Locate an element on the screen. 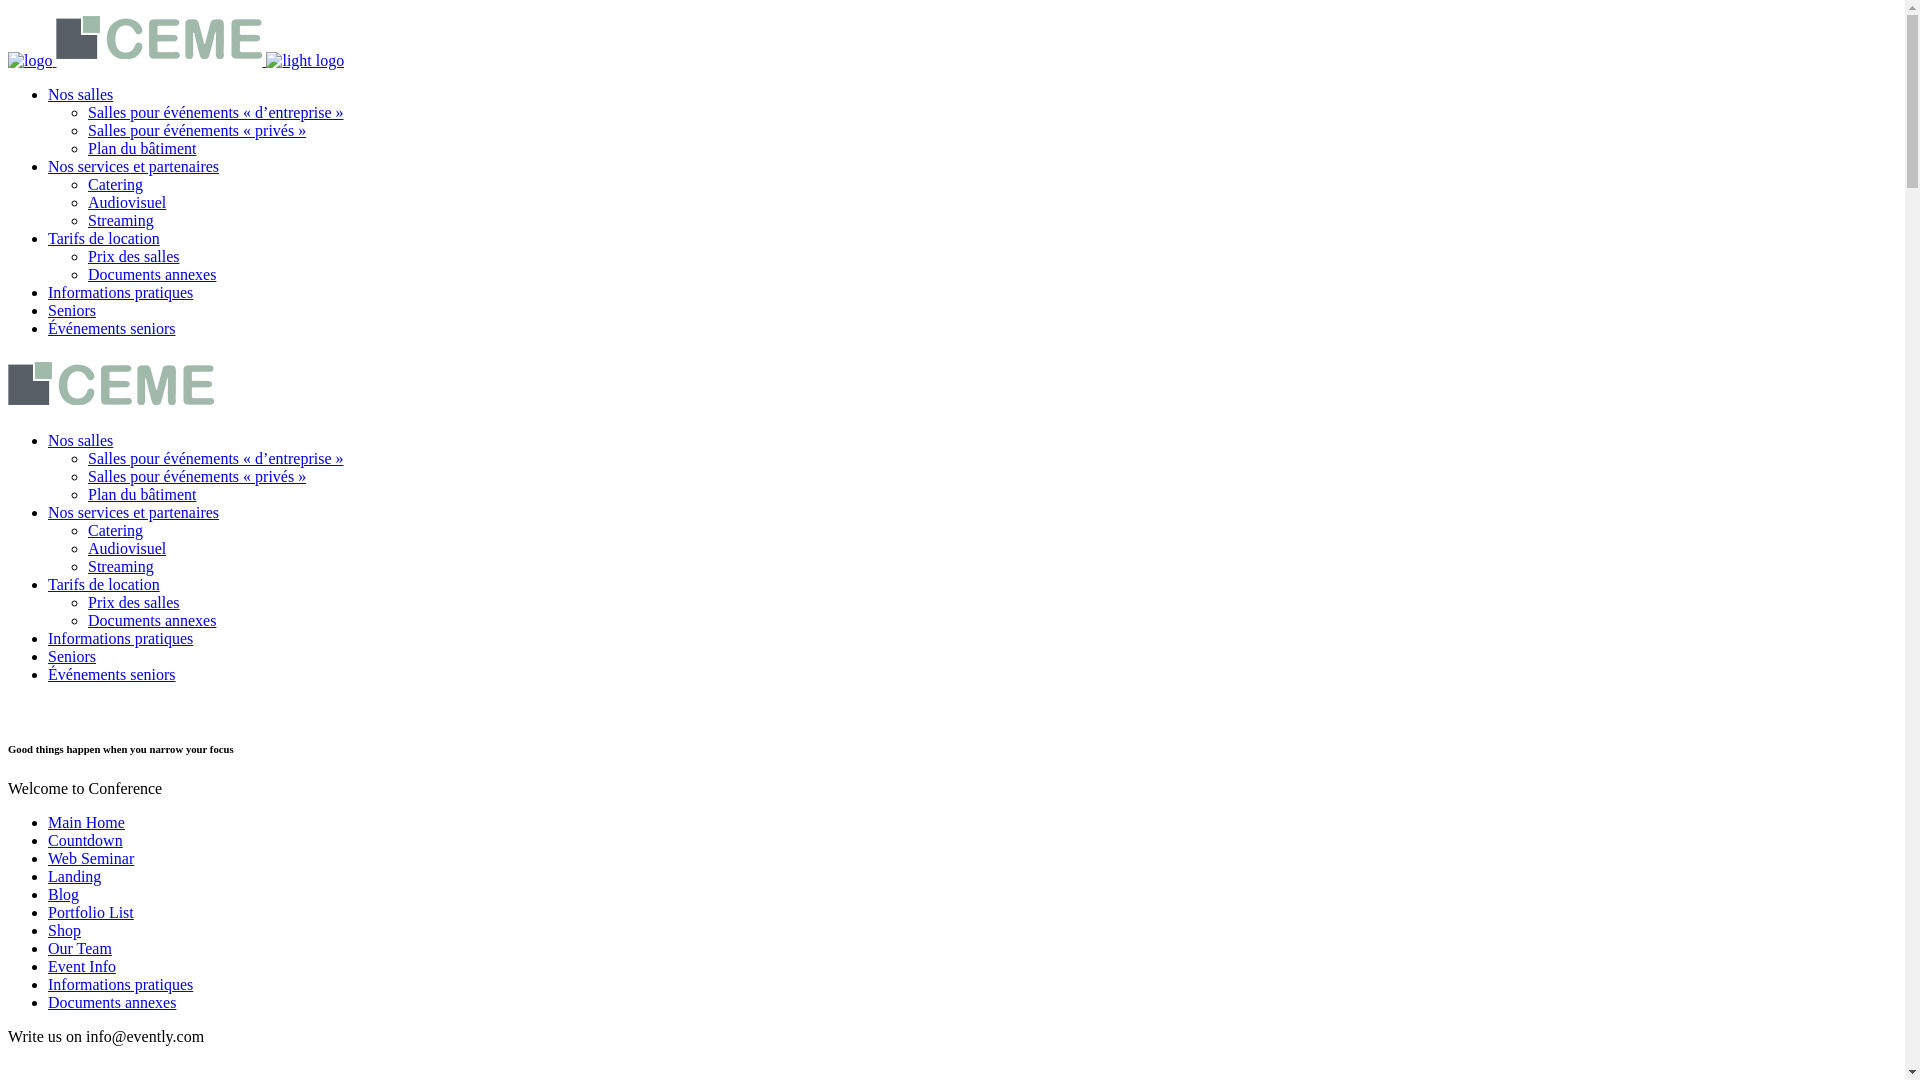  Documents annexes is located at coordinates (112, 1002).